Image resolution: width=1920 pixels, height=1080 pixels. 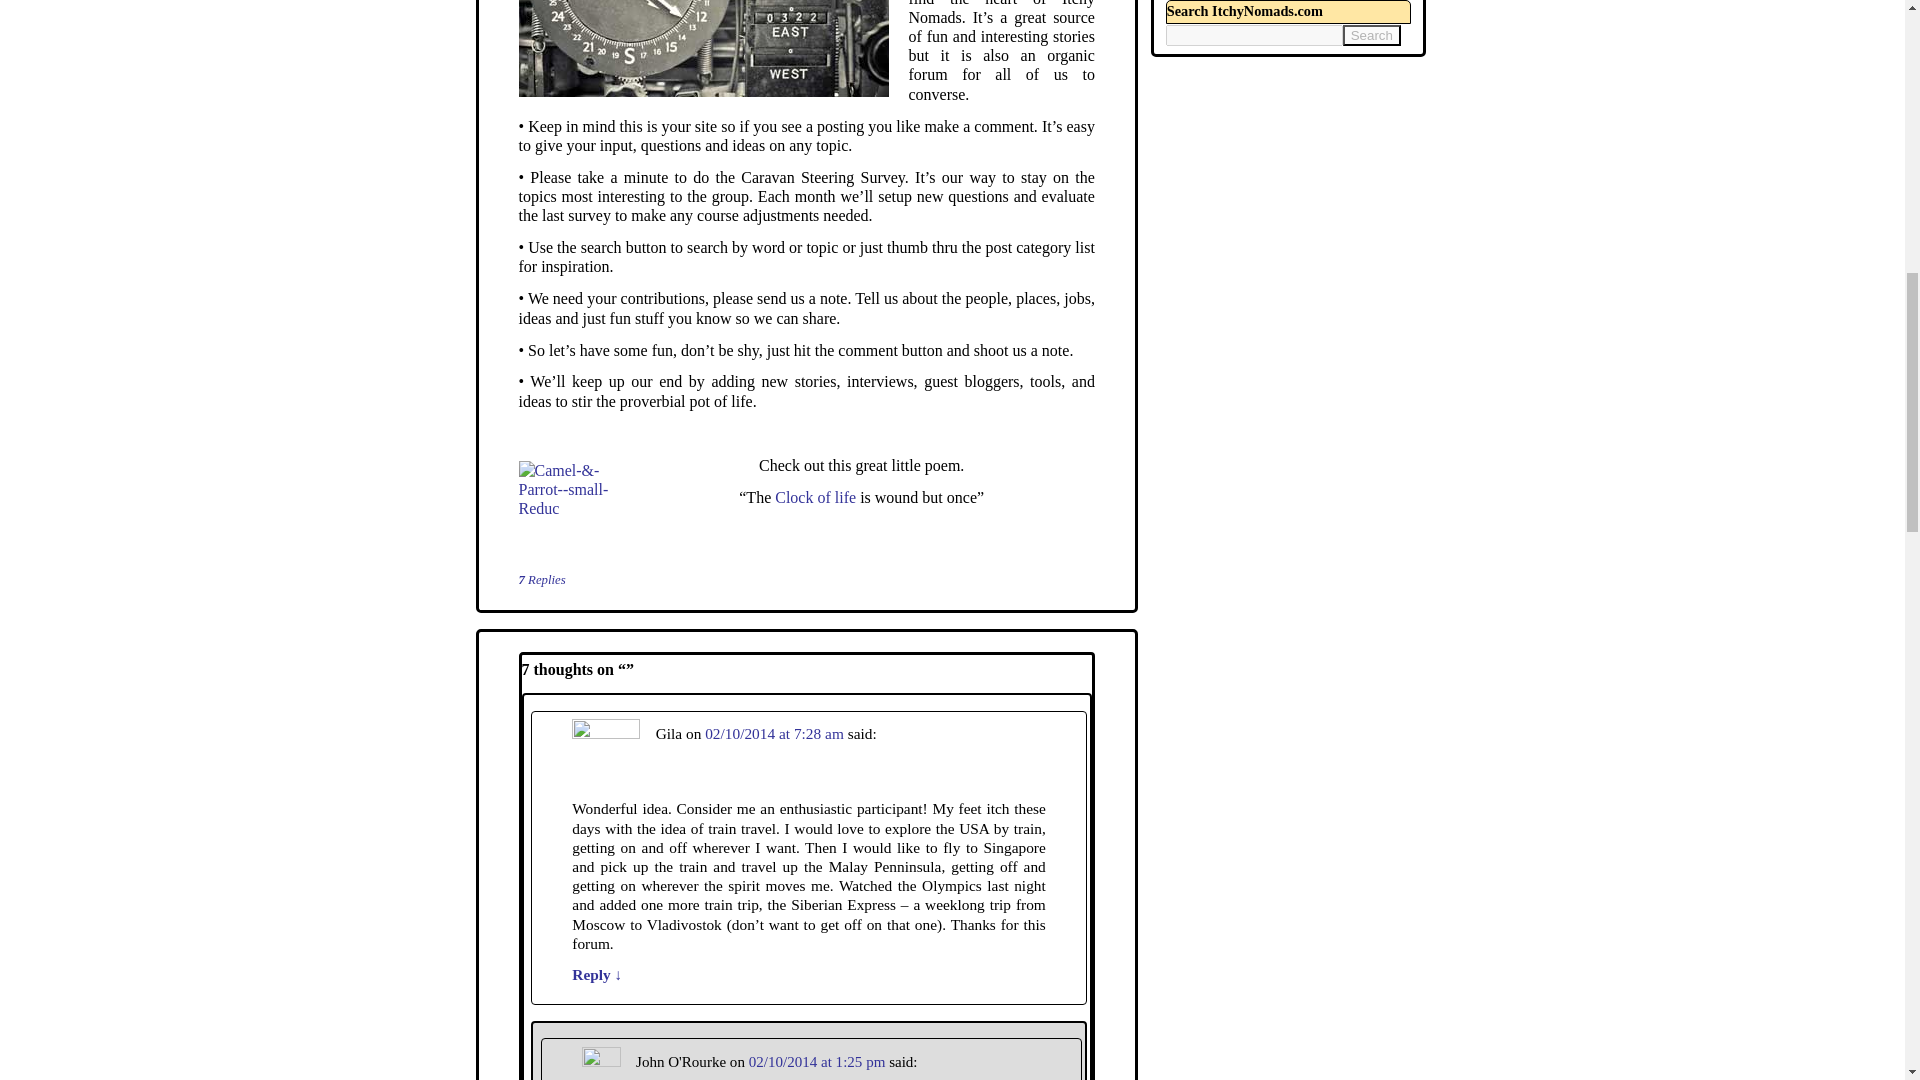 I want to click on Clock of life, so click(x=816, y=498).